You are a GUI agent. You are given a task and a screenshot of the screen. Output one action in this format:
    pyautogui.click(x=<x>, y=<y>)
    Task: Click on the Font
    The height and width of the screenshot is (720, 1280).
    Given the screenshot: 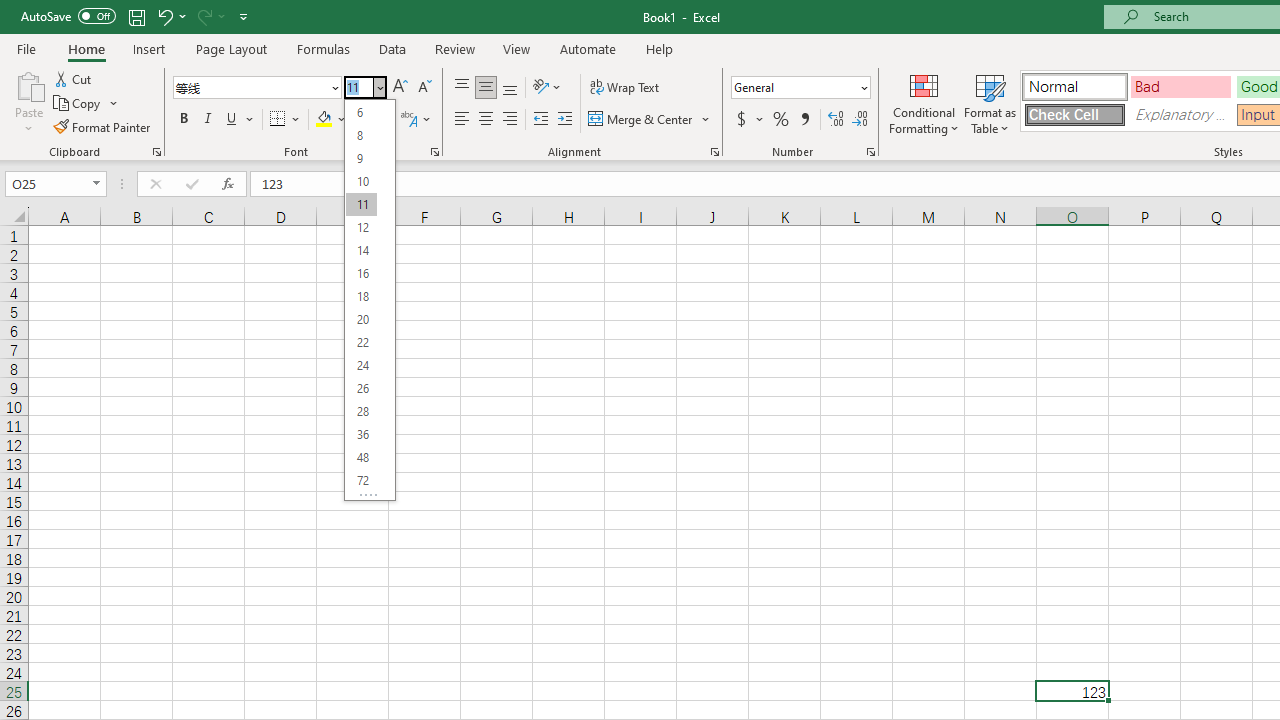 What is the action you would take?
    pyautogui.click(x=250, y=87)
    